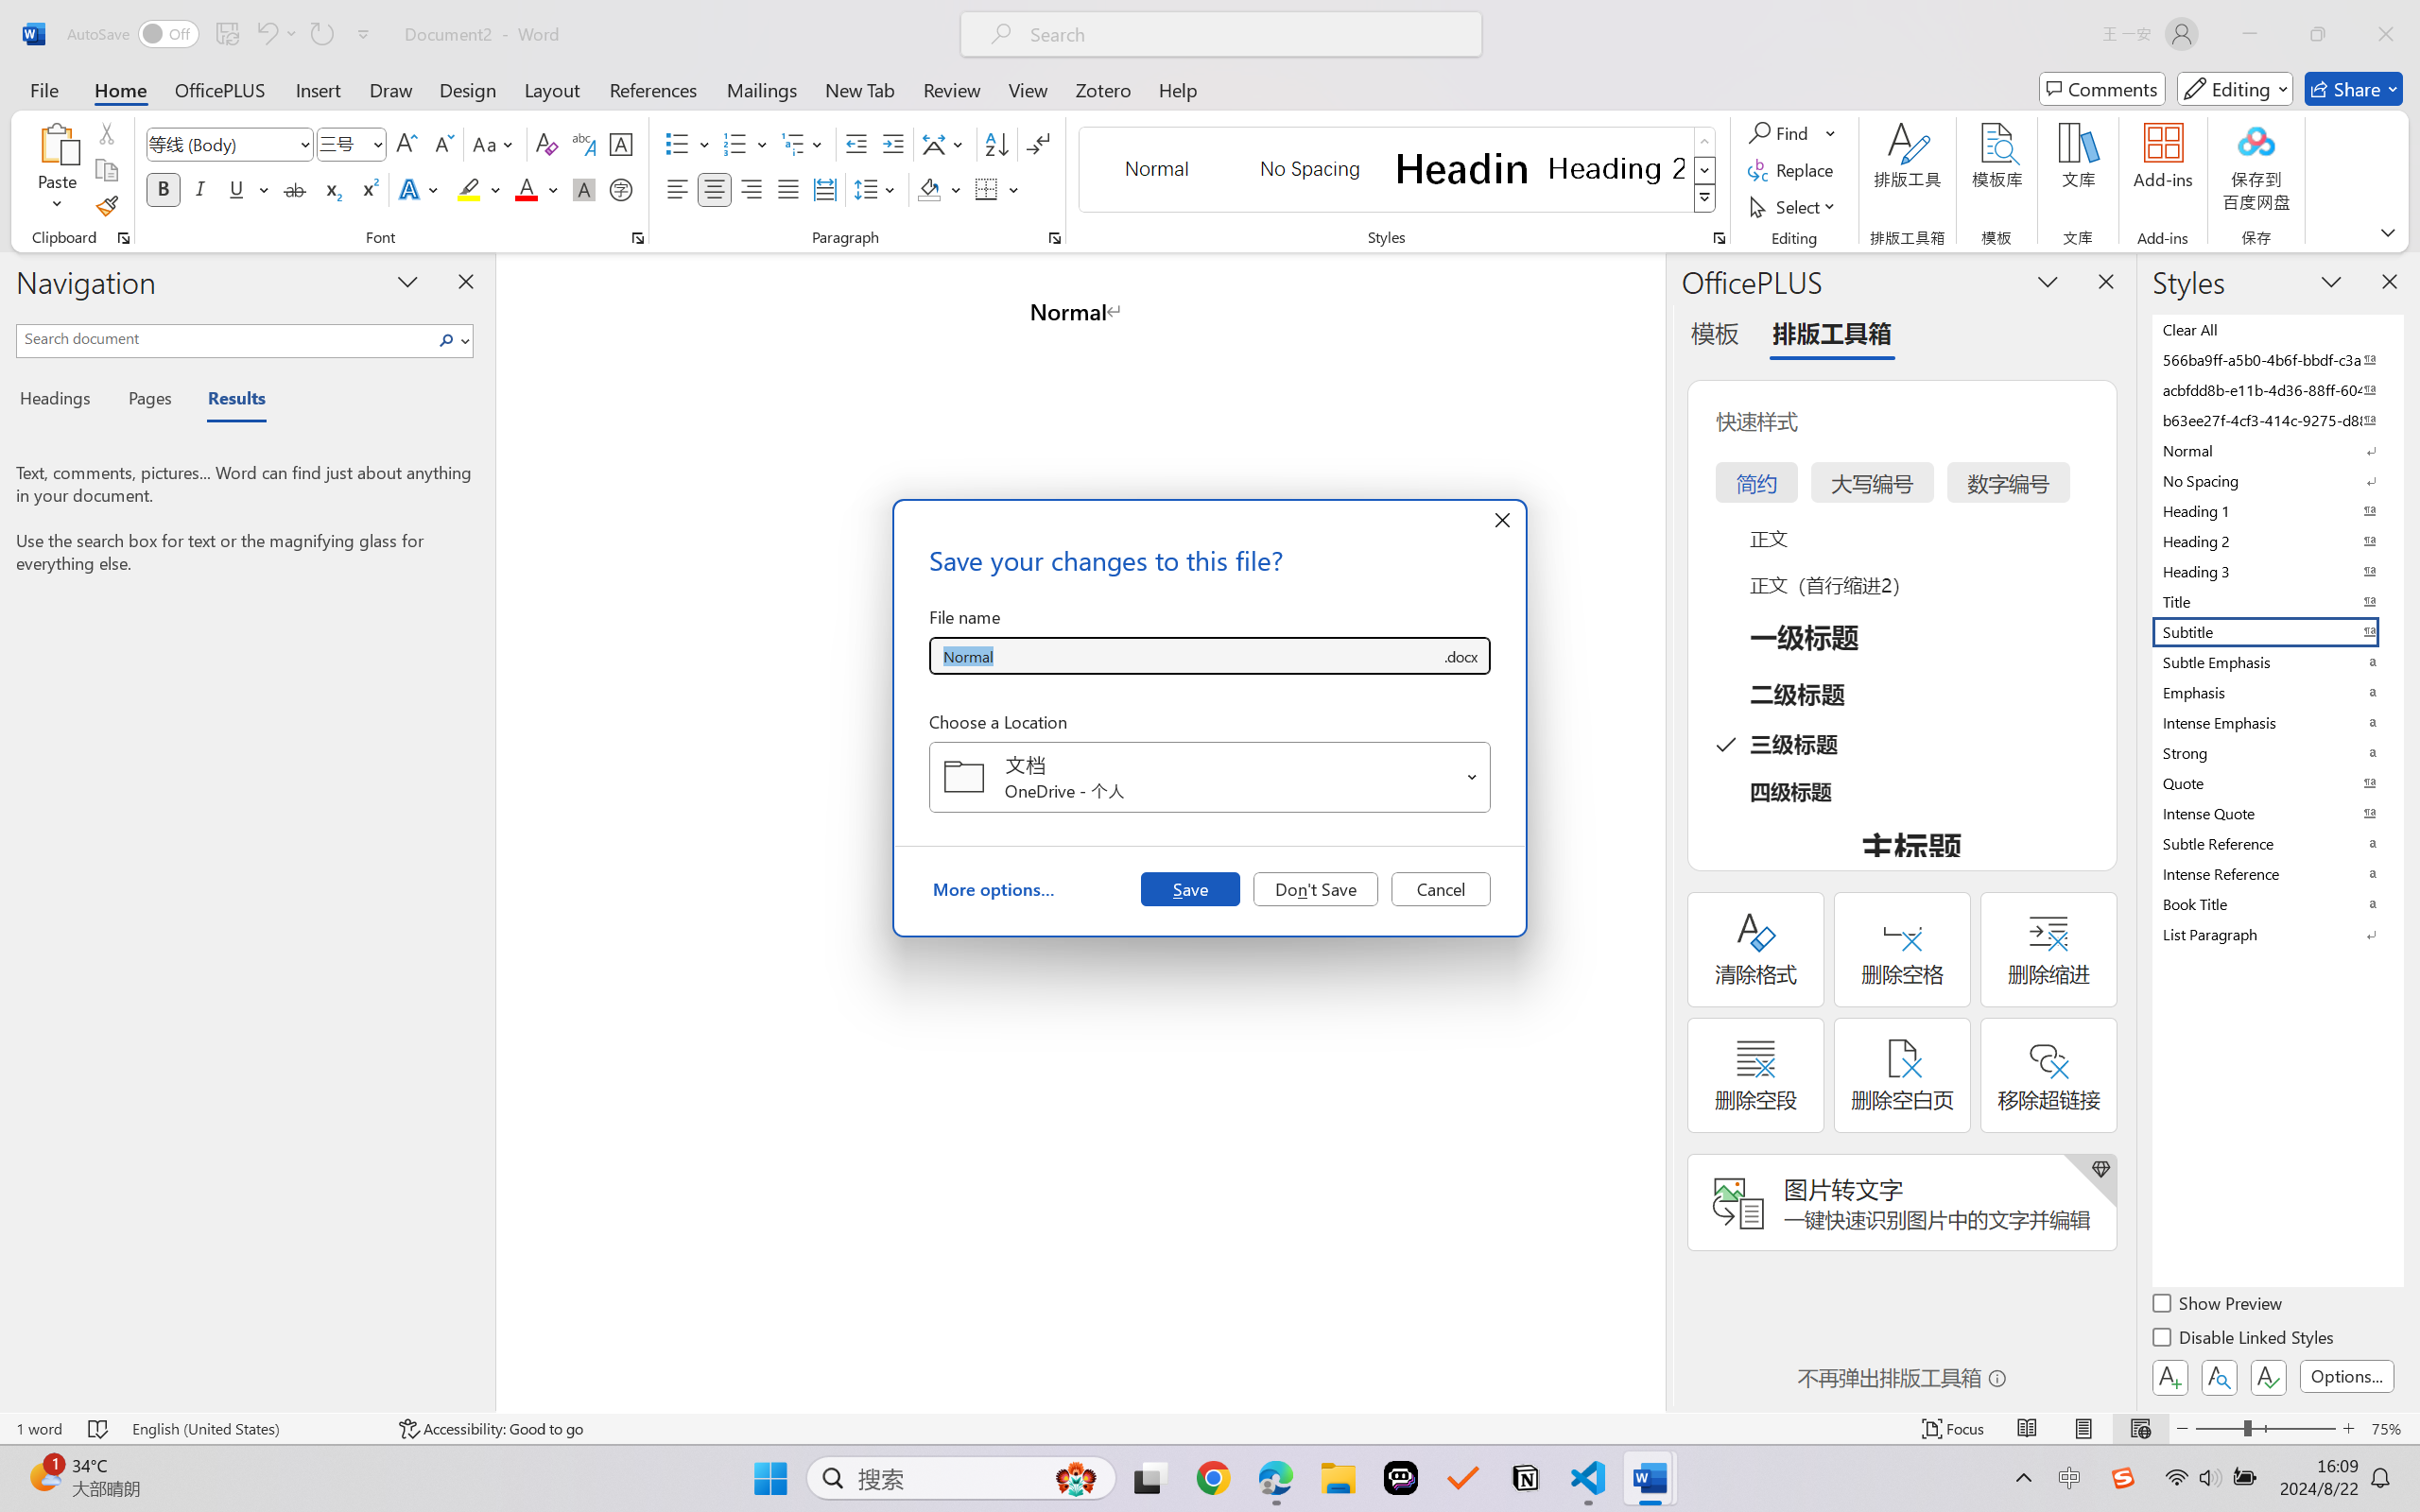 The image size is (2420, 1512). What do you see at coordinates (452, 340) in the screenshot?
I see `Search` at bounding box center [452, 340].